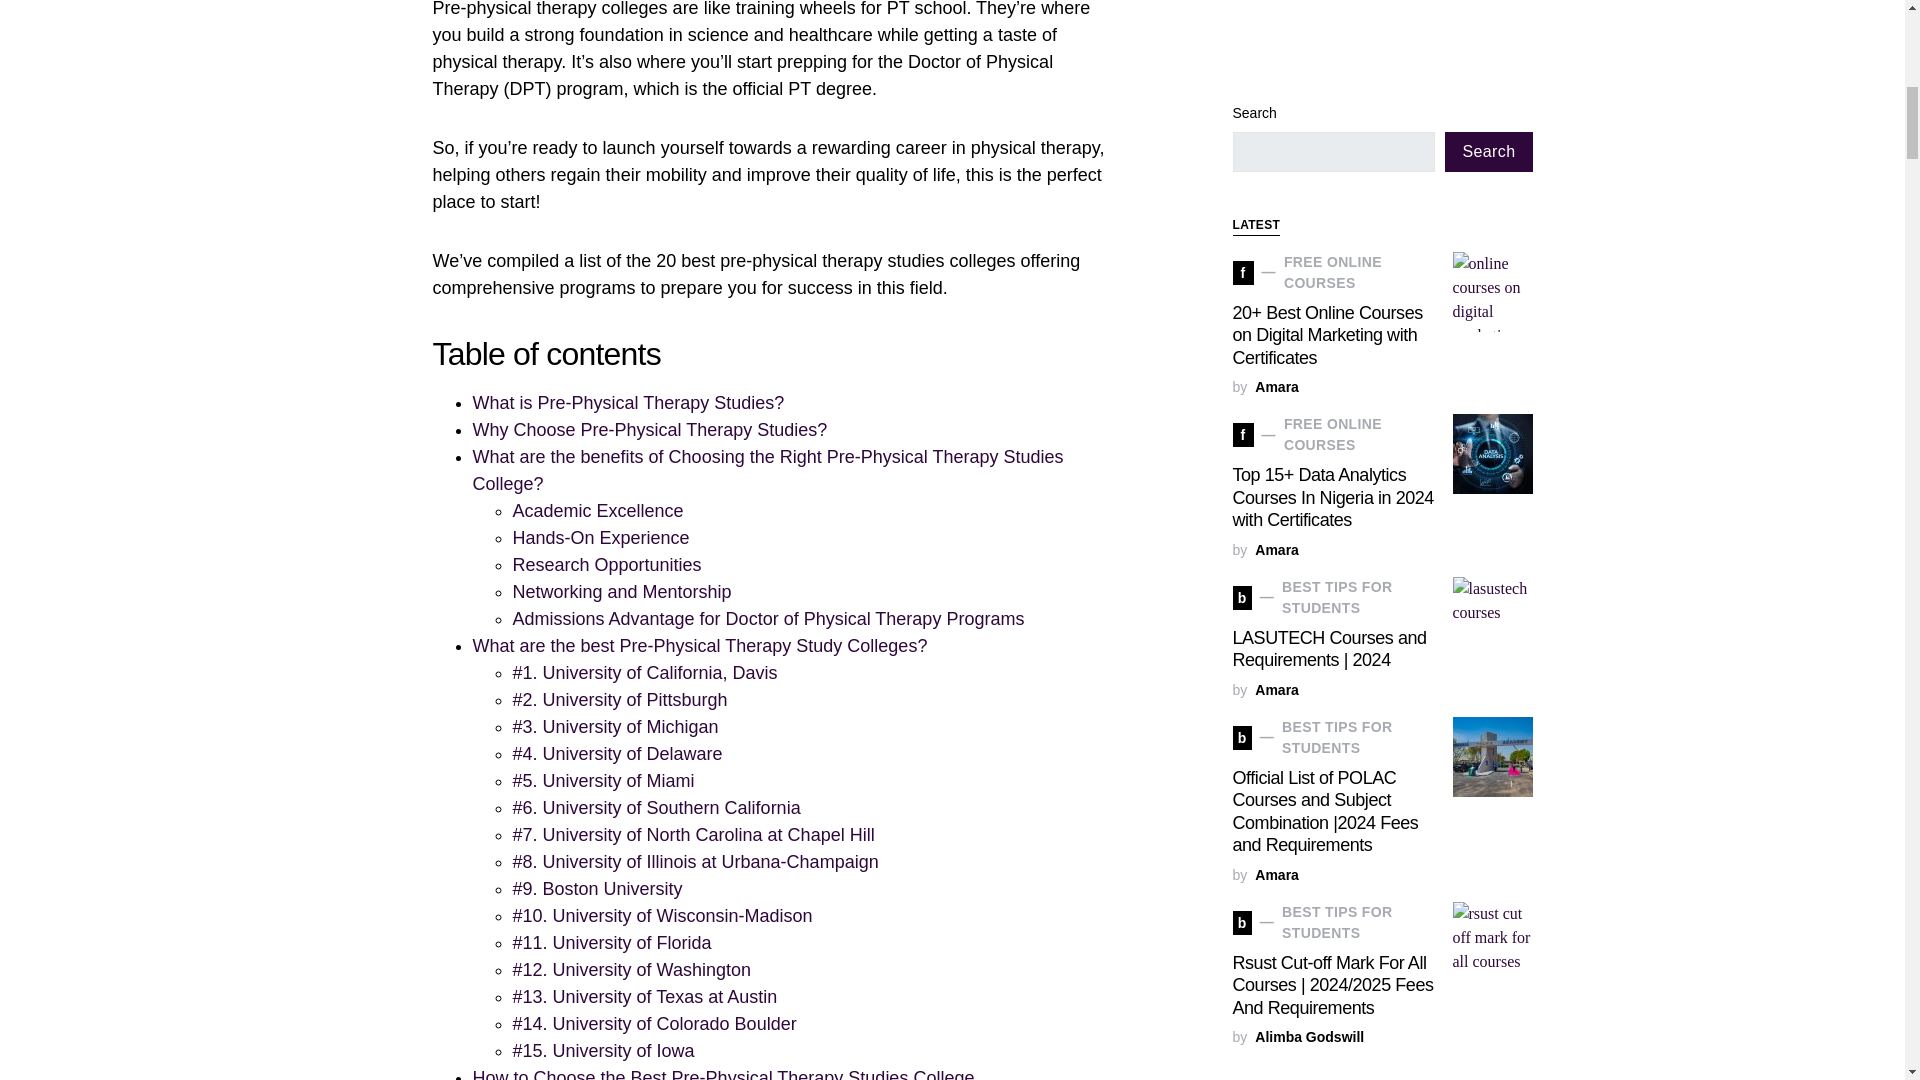 The width and height of the screenshot is (1920, 1080). What do you see at coordinates (600, 538) in the screenshot?
I see `Hands-On Experience` at bounding box center [600, 538].